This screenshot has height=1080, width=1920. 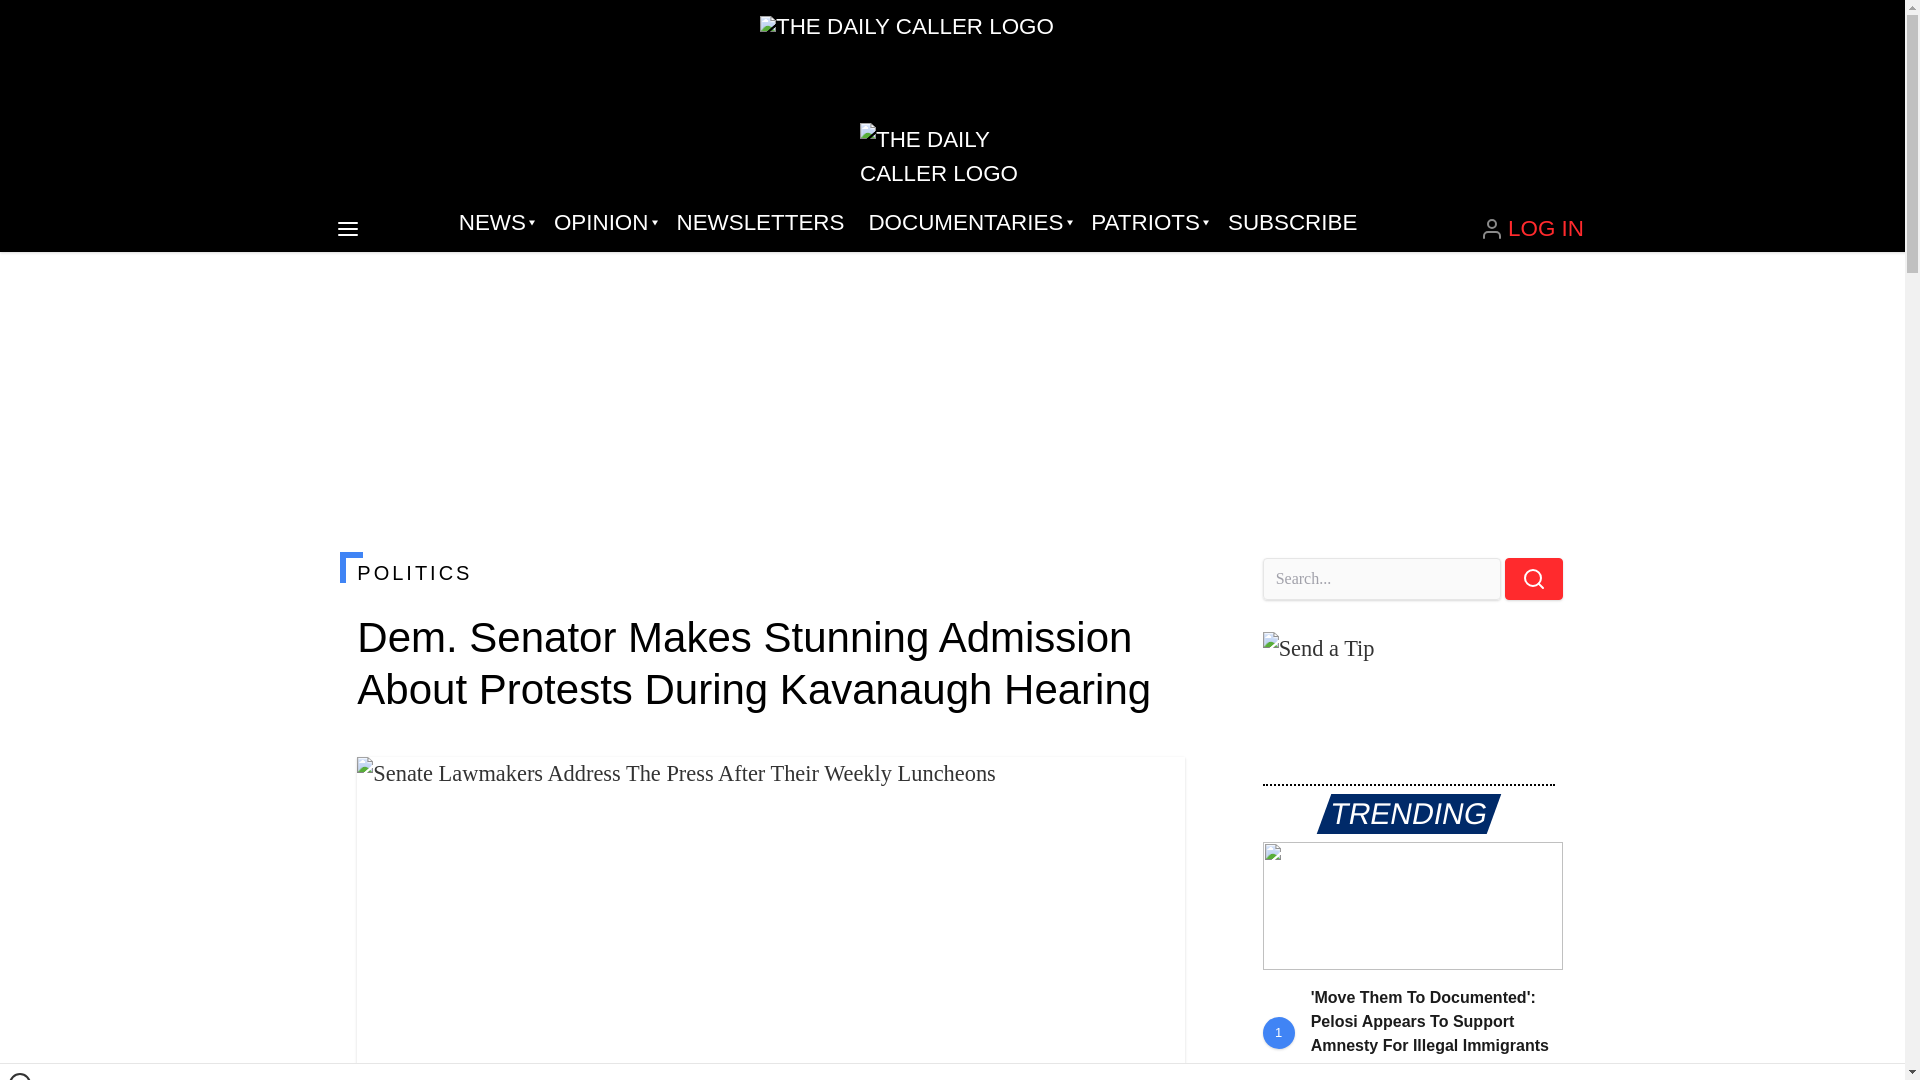 What do you see at coordinates (968, 222) in the screenshot?
I see `DOCUMENTARIES` at bounding box center [968, 222].